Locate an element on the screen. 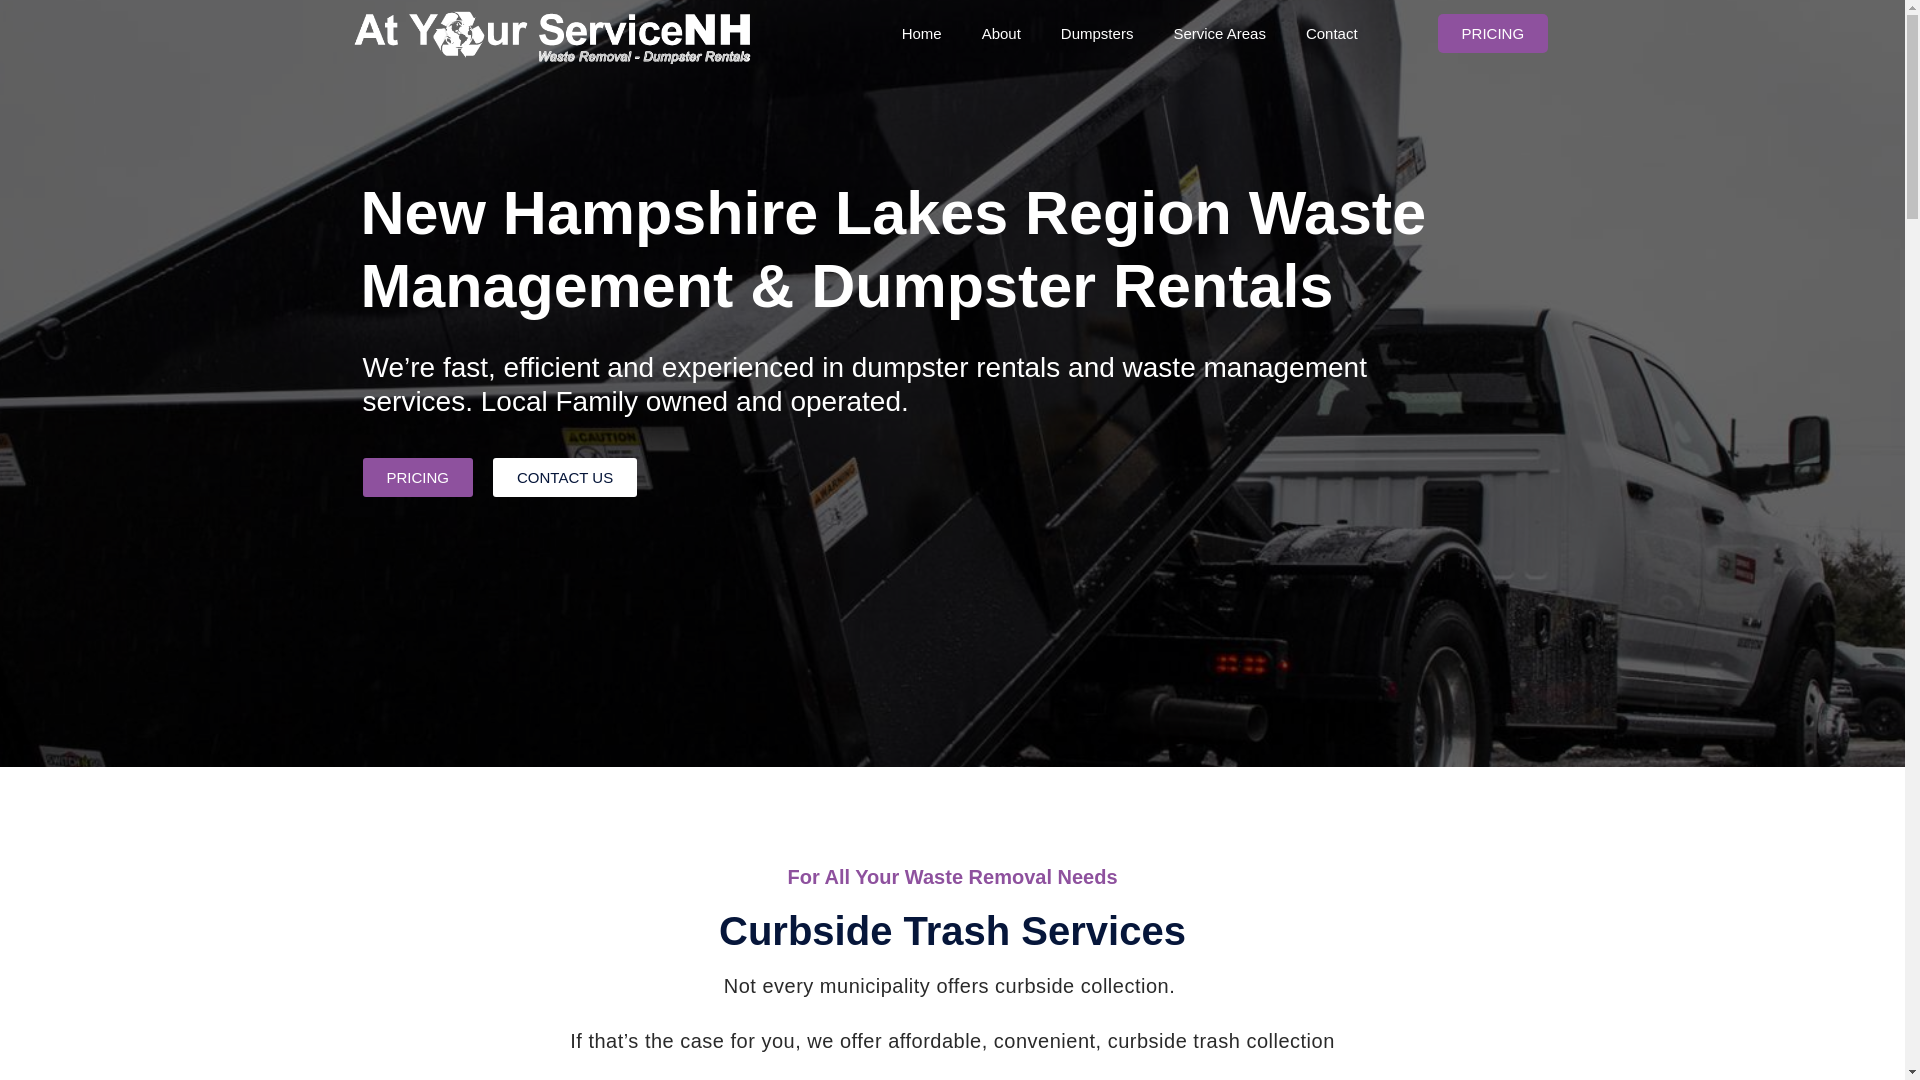 Image resolution: width=1920 pixels, height=1080 pixels. Service Areas is located at coordinates (1220, 34).